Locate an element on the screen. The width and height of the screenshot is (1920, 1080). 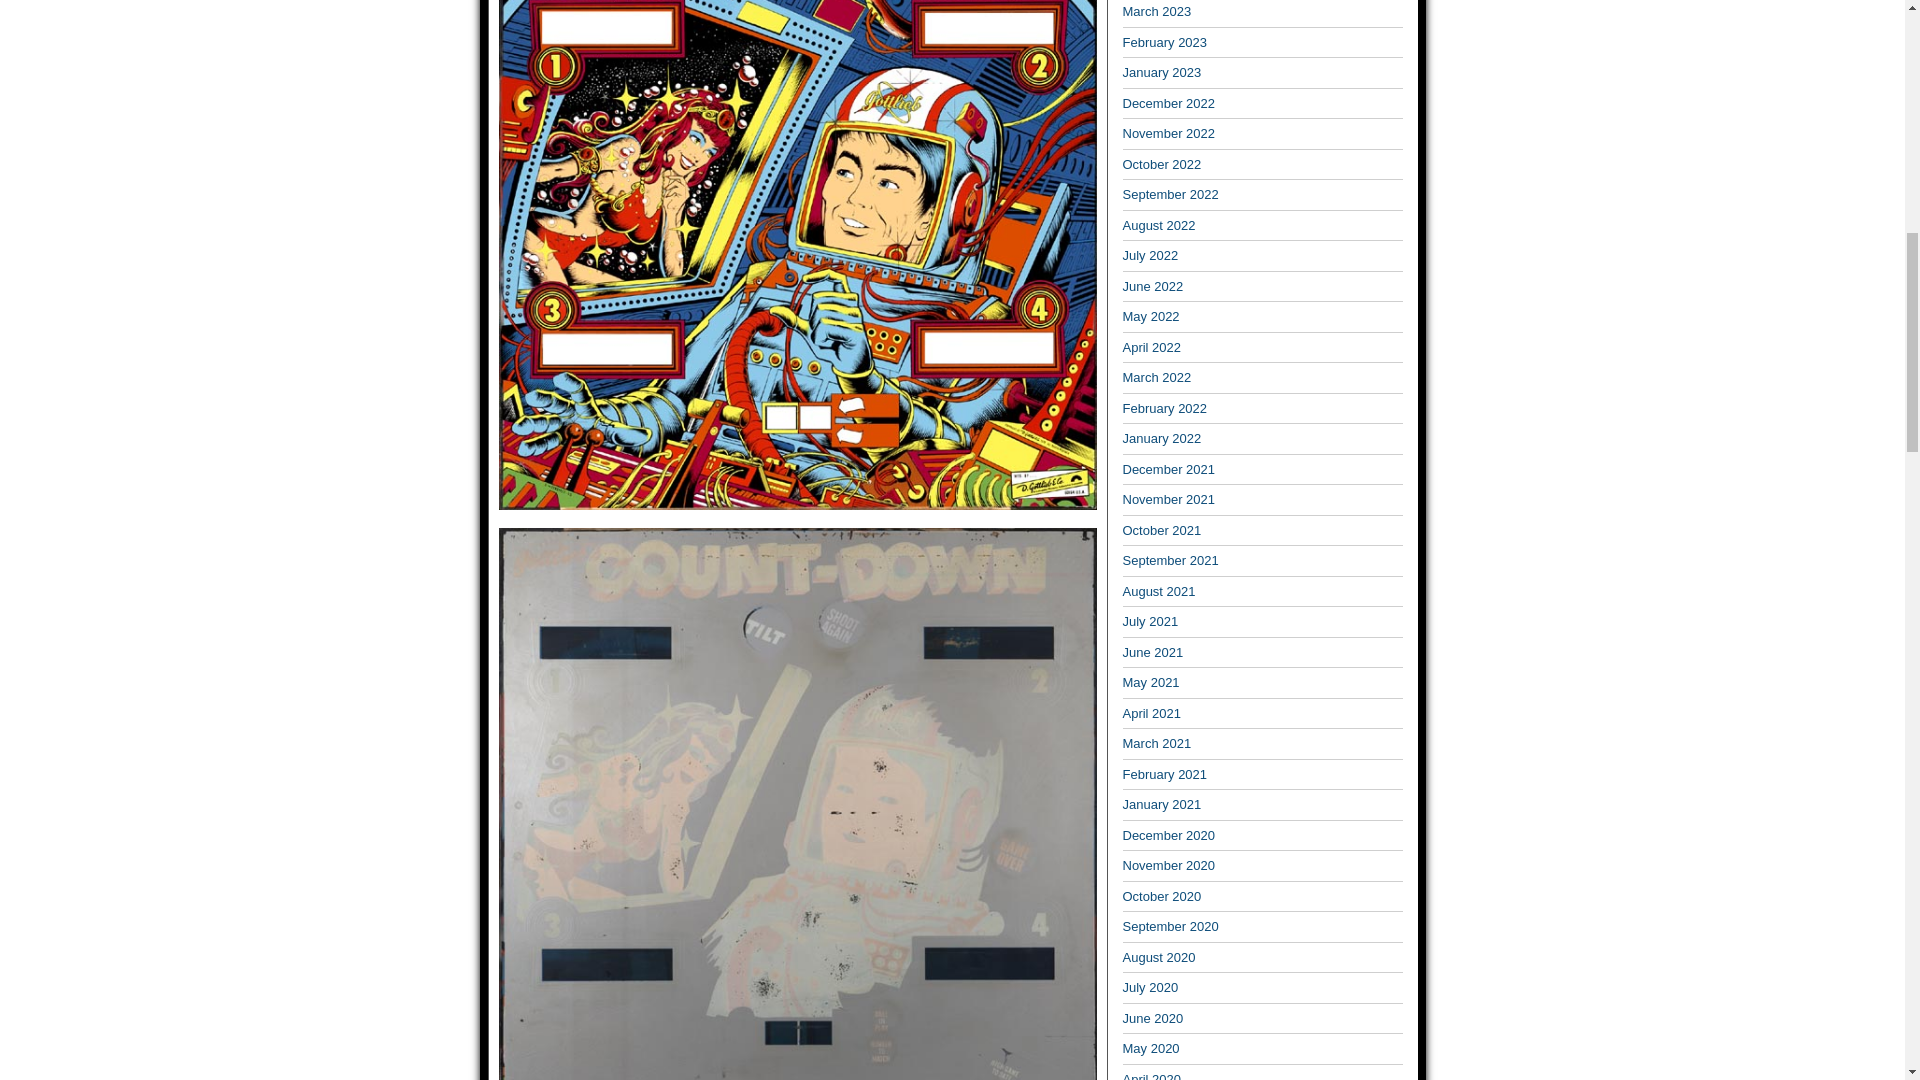
November 2022 is located at coordinates (1168, 134).